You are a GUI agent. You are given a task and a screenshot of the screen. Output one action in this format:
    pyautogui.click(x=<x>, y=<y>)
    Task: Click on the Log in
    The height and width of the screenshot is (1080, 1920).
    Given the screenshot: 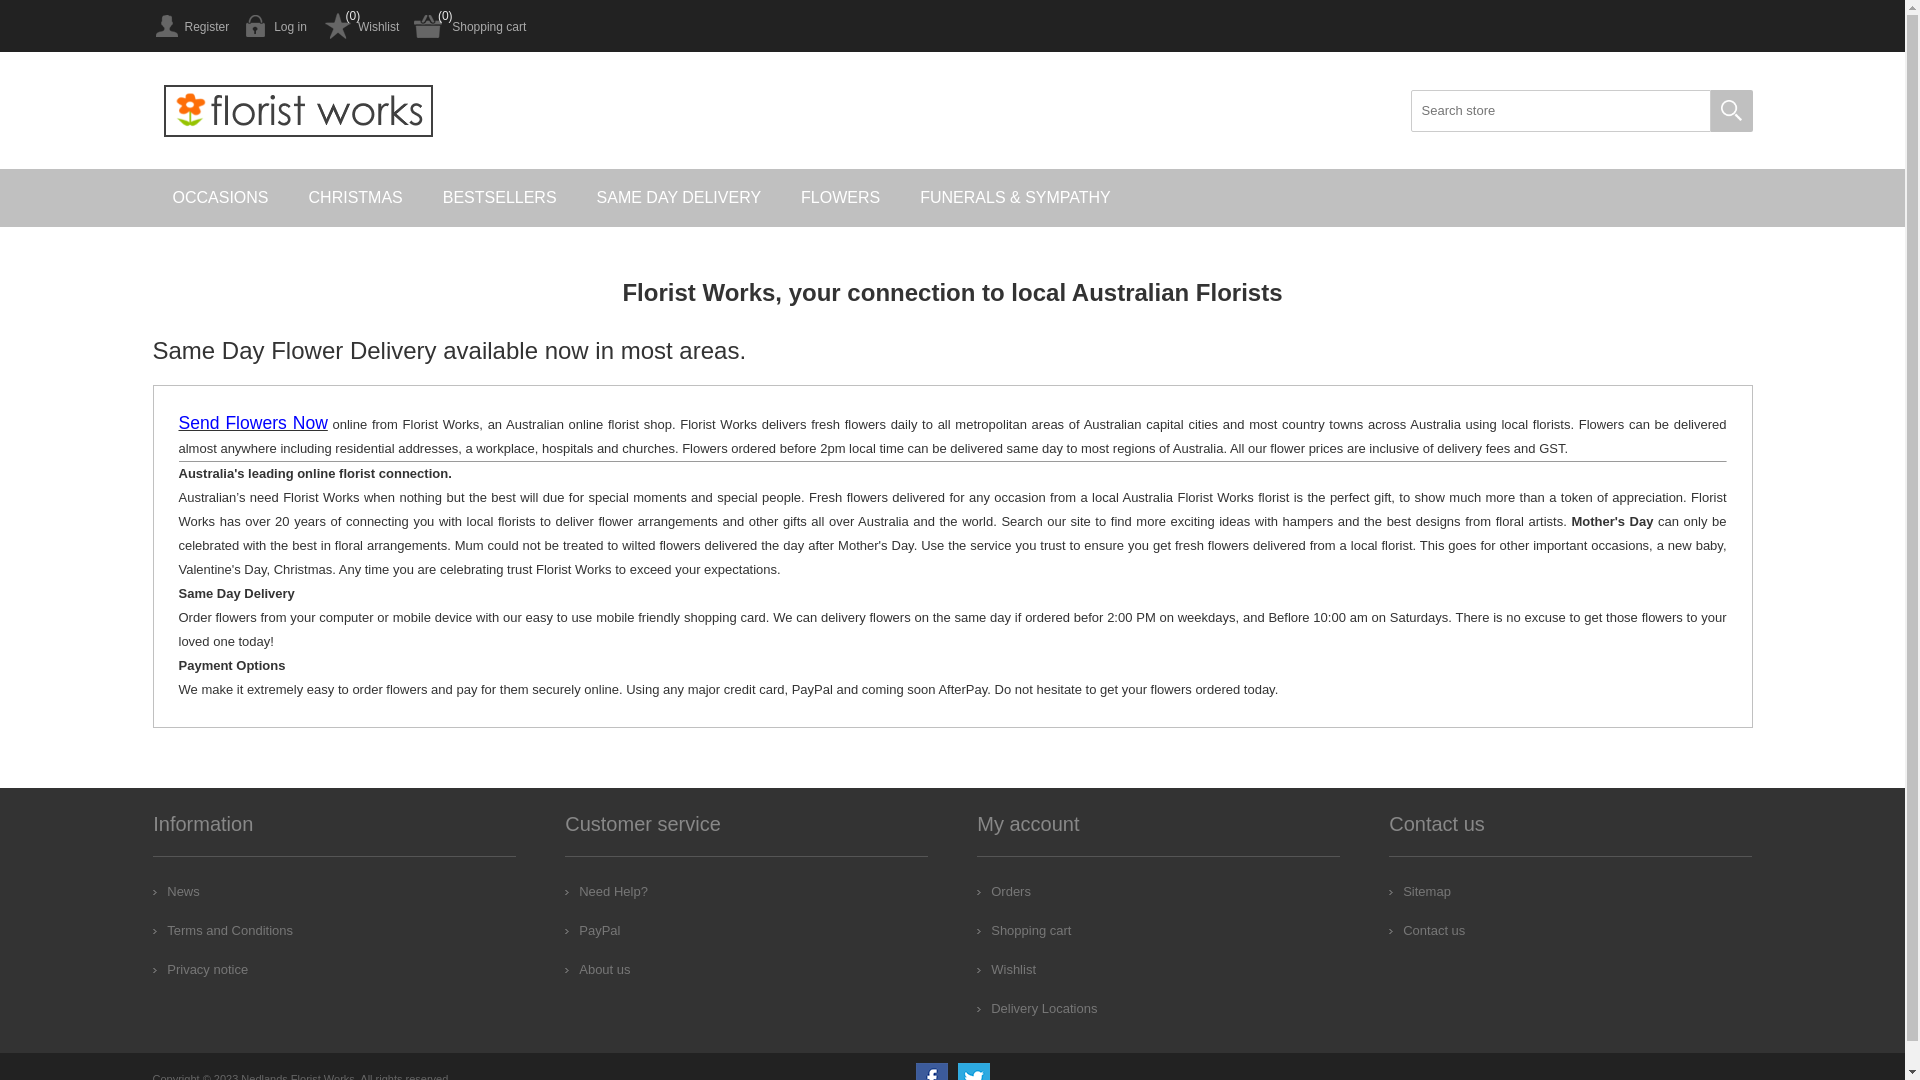 What is the action you would take?
    pyautogui.click(x=276, y=26)
    